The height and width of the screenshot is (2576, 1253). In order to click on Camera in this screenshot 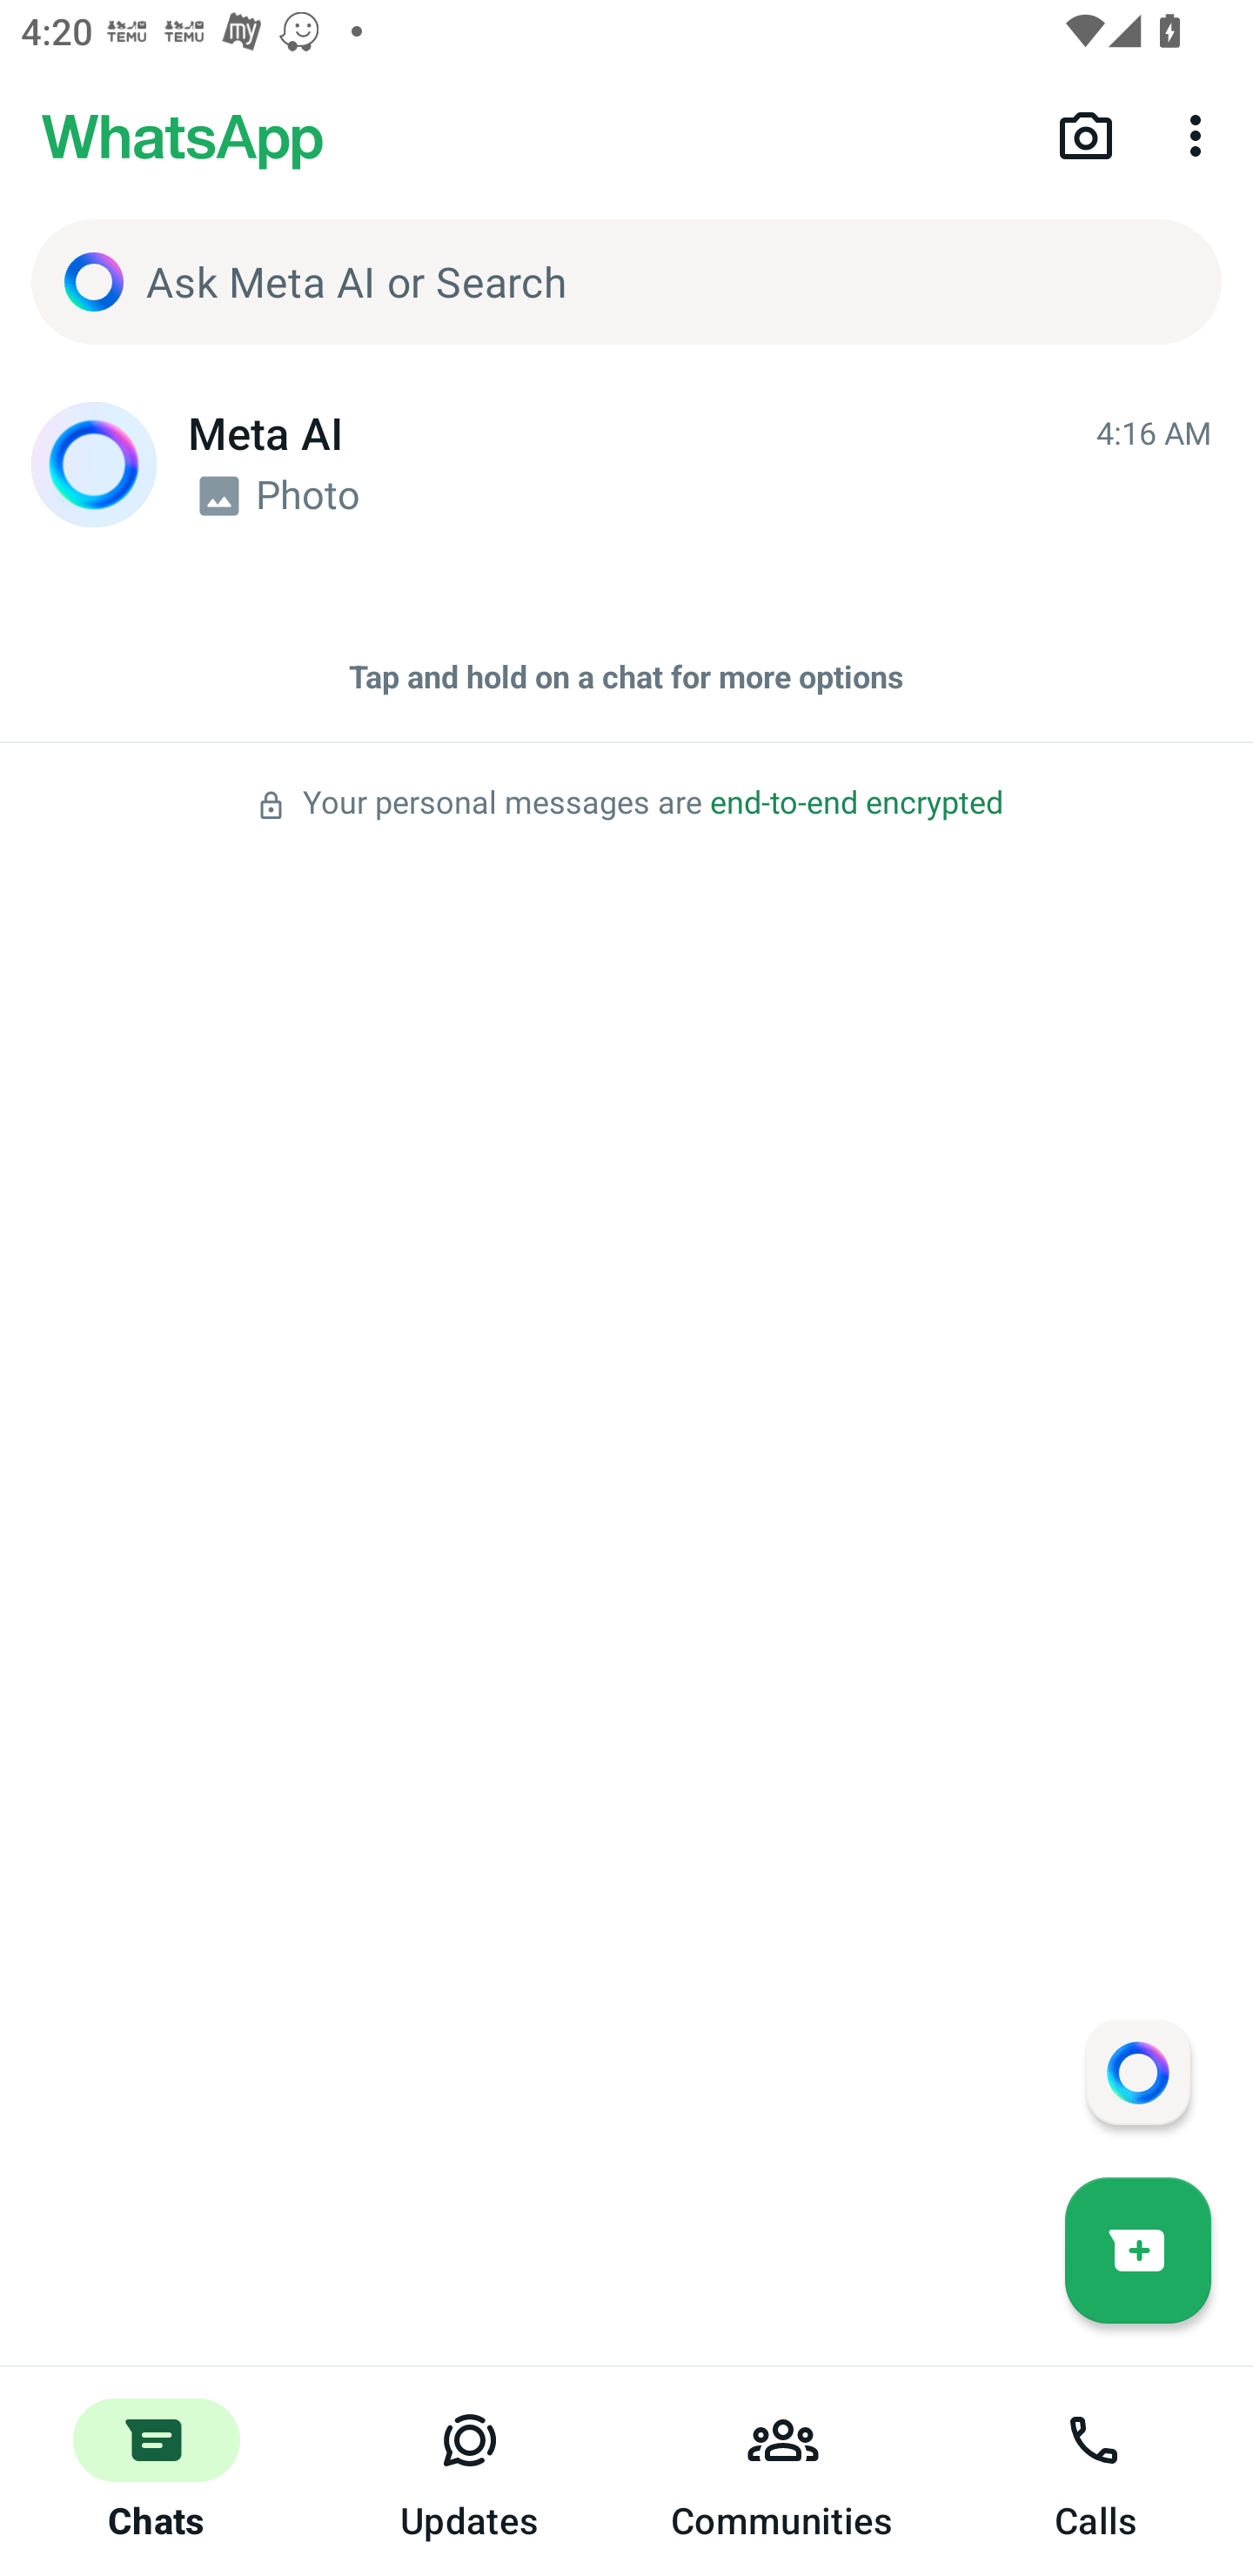, I will do `click(1086, 134)`.